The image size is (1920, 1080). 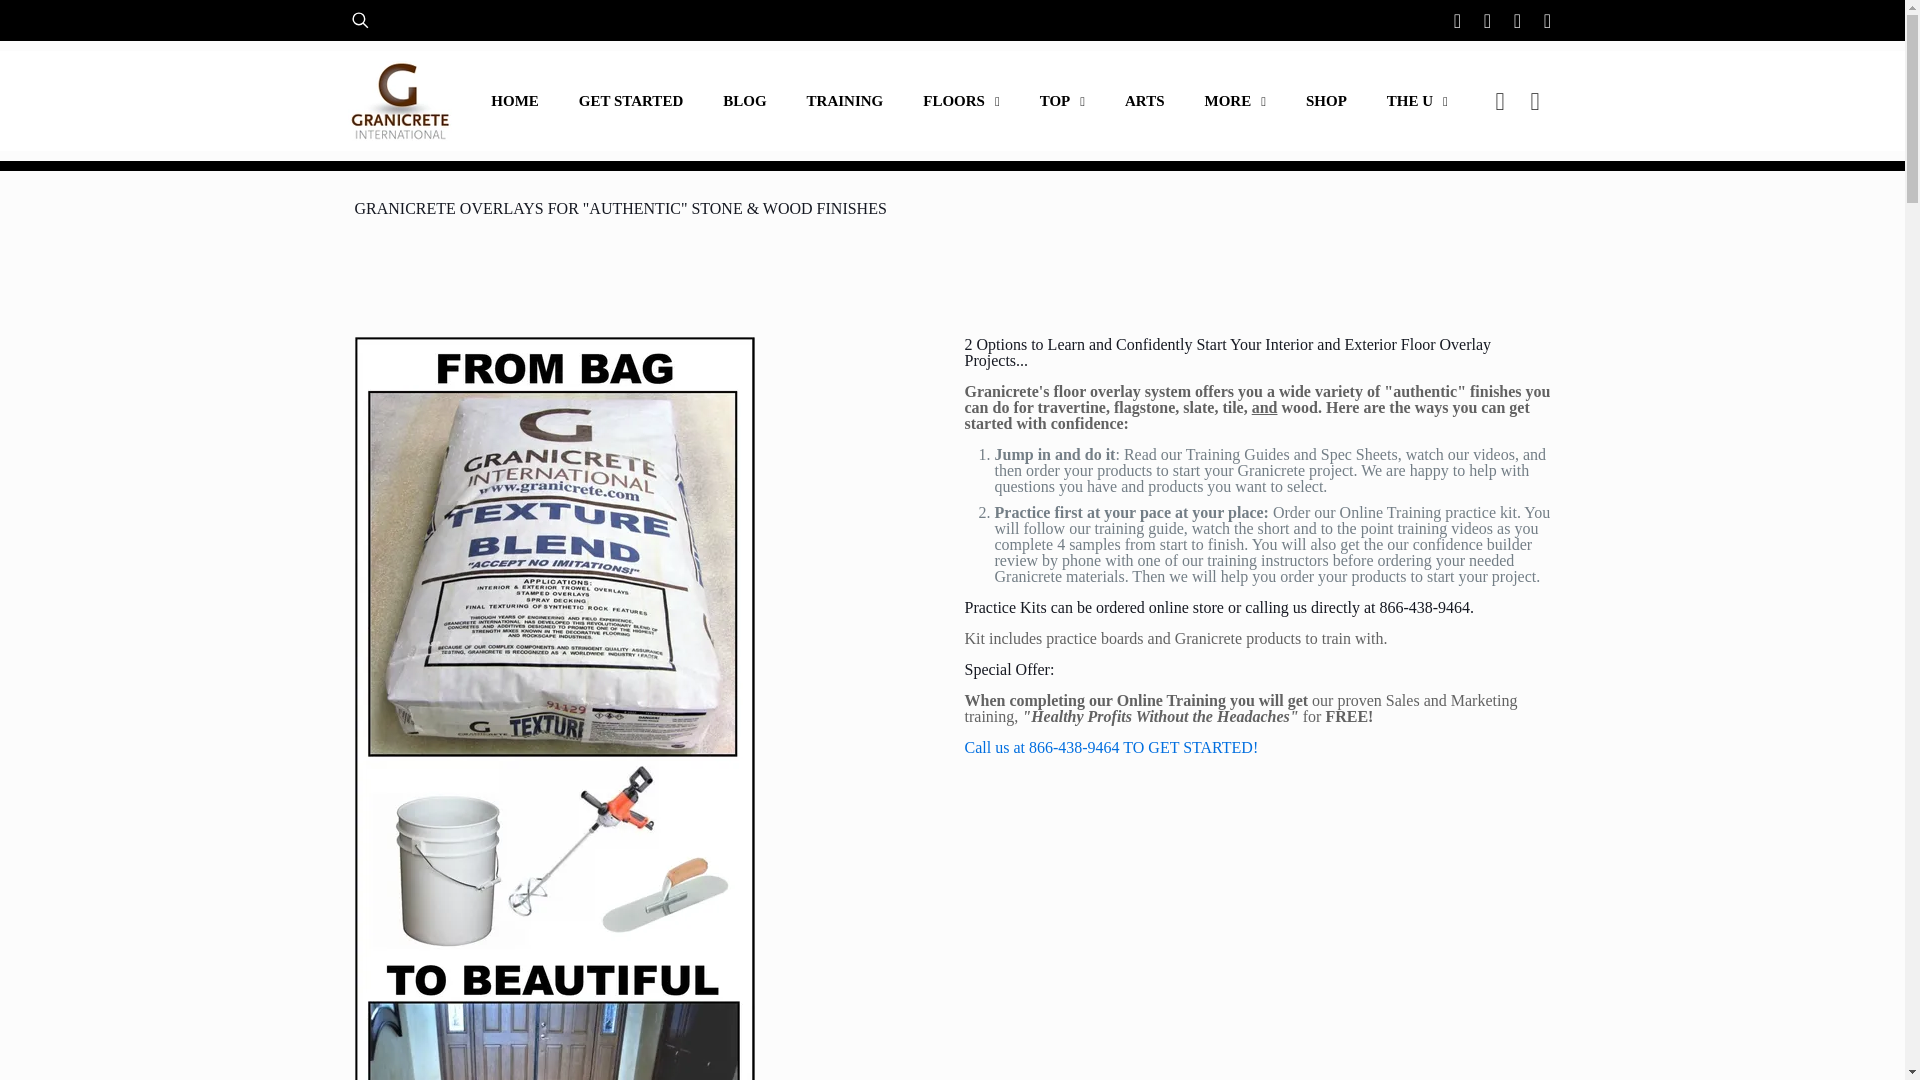 I want to click on HOME, so click(x=514, y=101).